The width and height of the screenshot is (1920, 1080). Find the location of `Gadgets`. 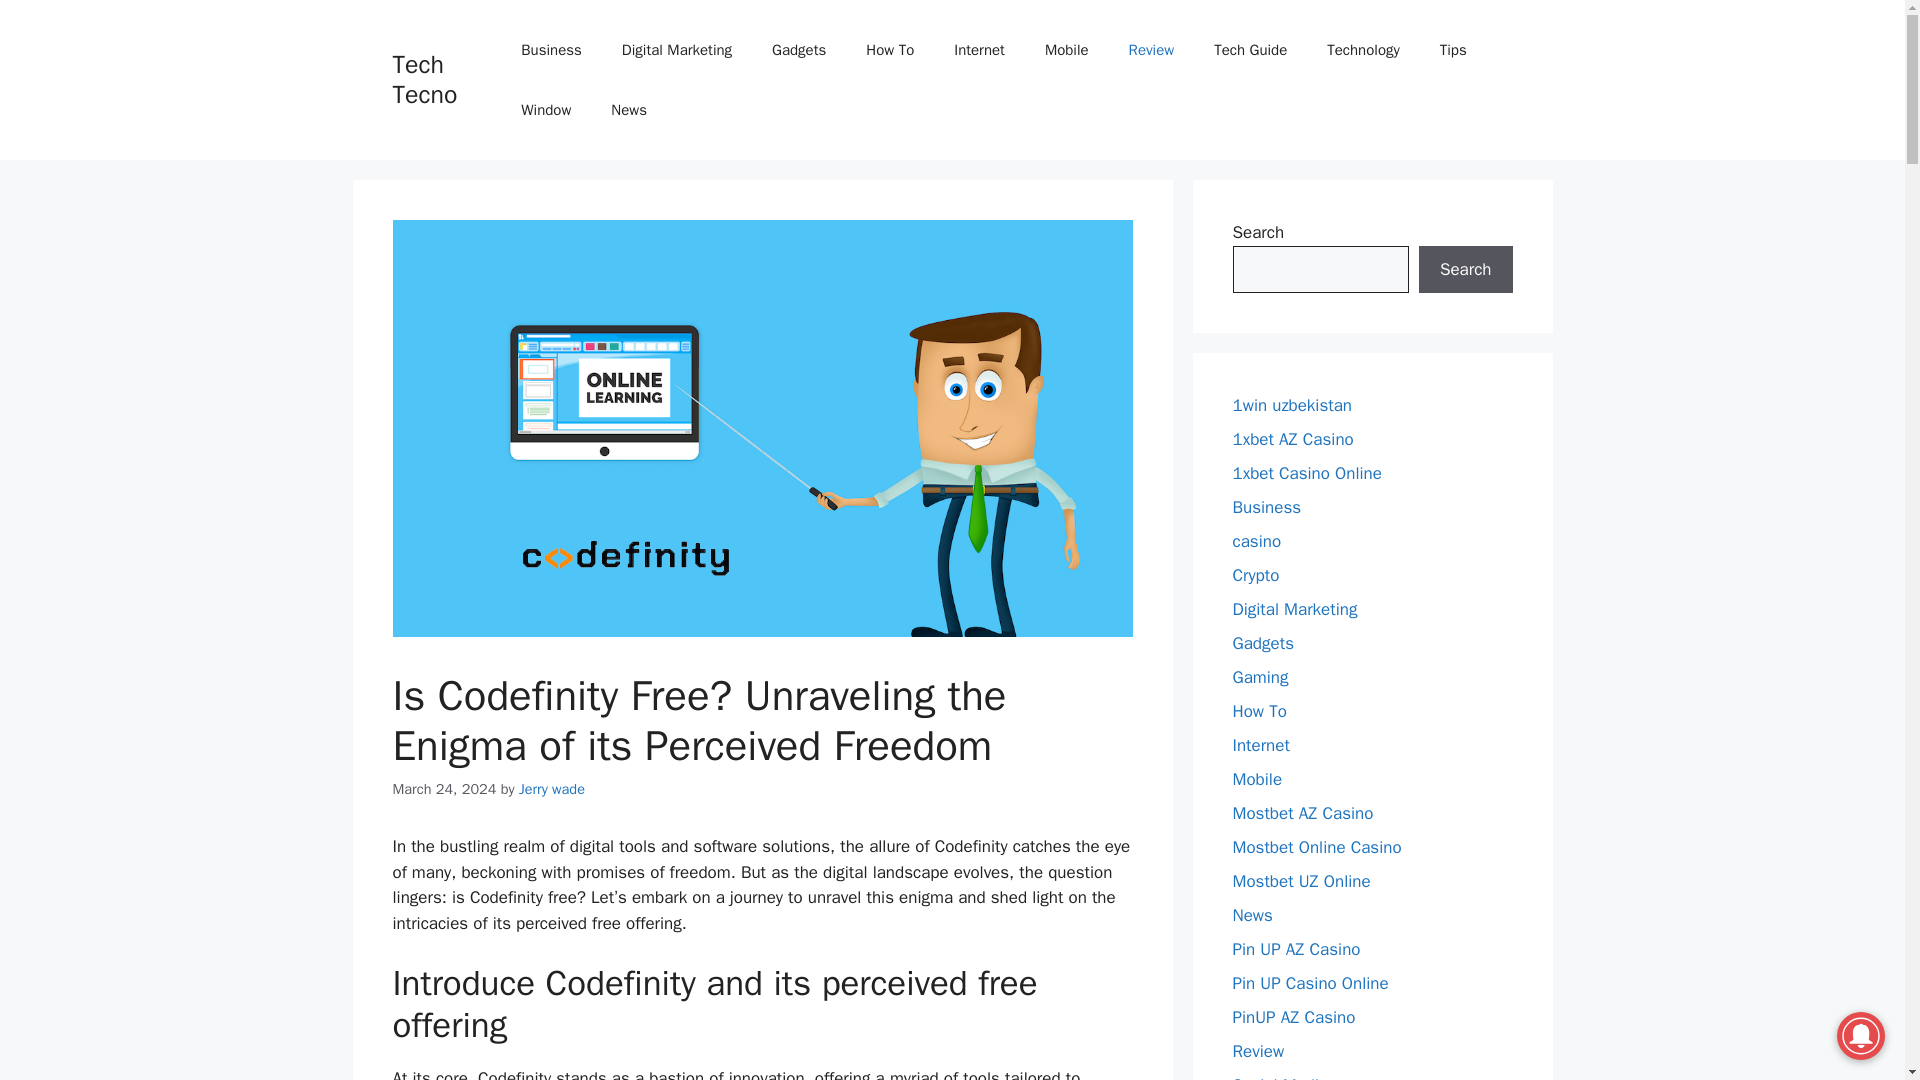

Gadgets is located at coordinates (1262, 643).